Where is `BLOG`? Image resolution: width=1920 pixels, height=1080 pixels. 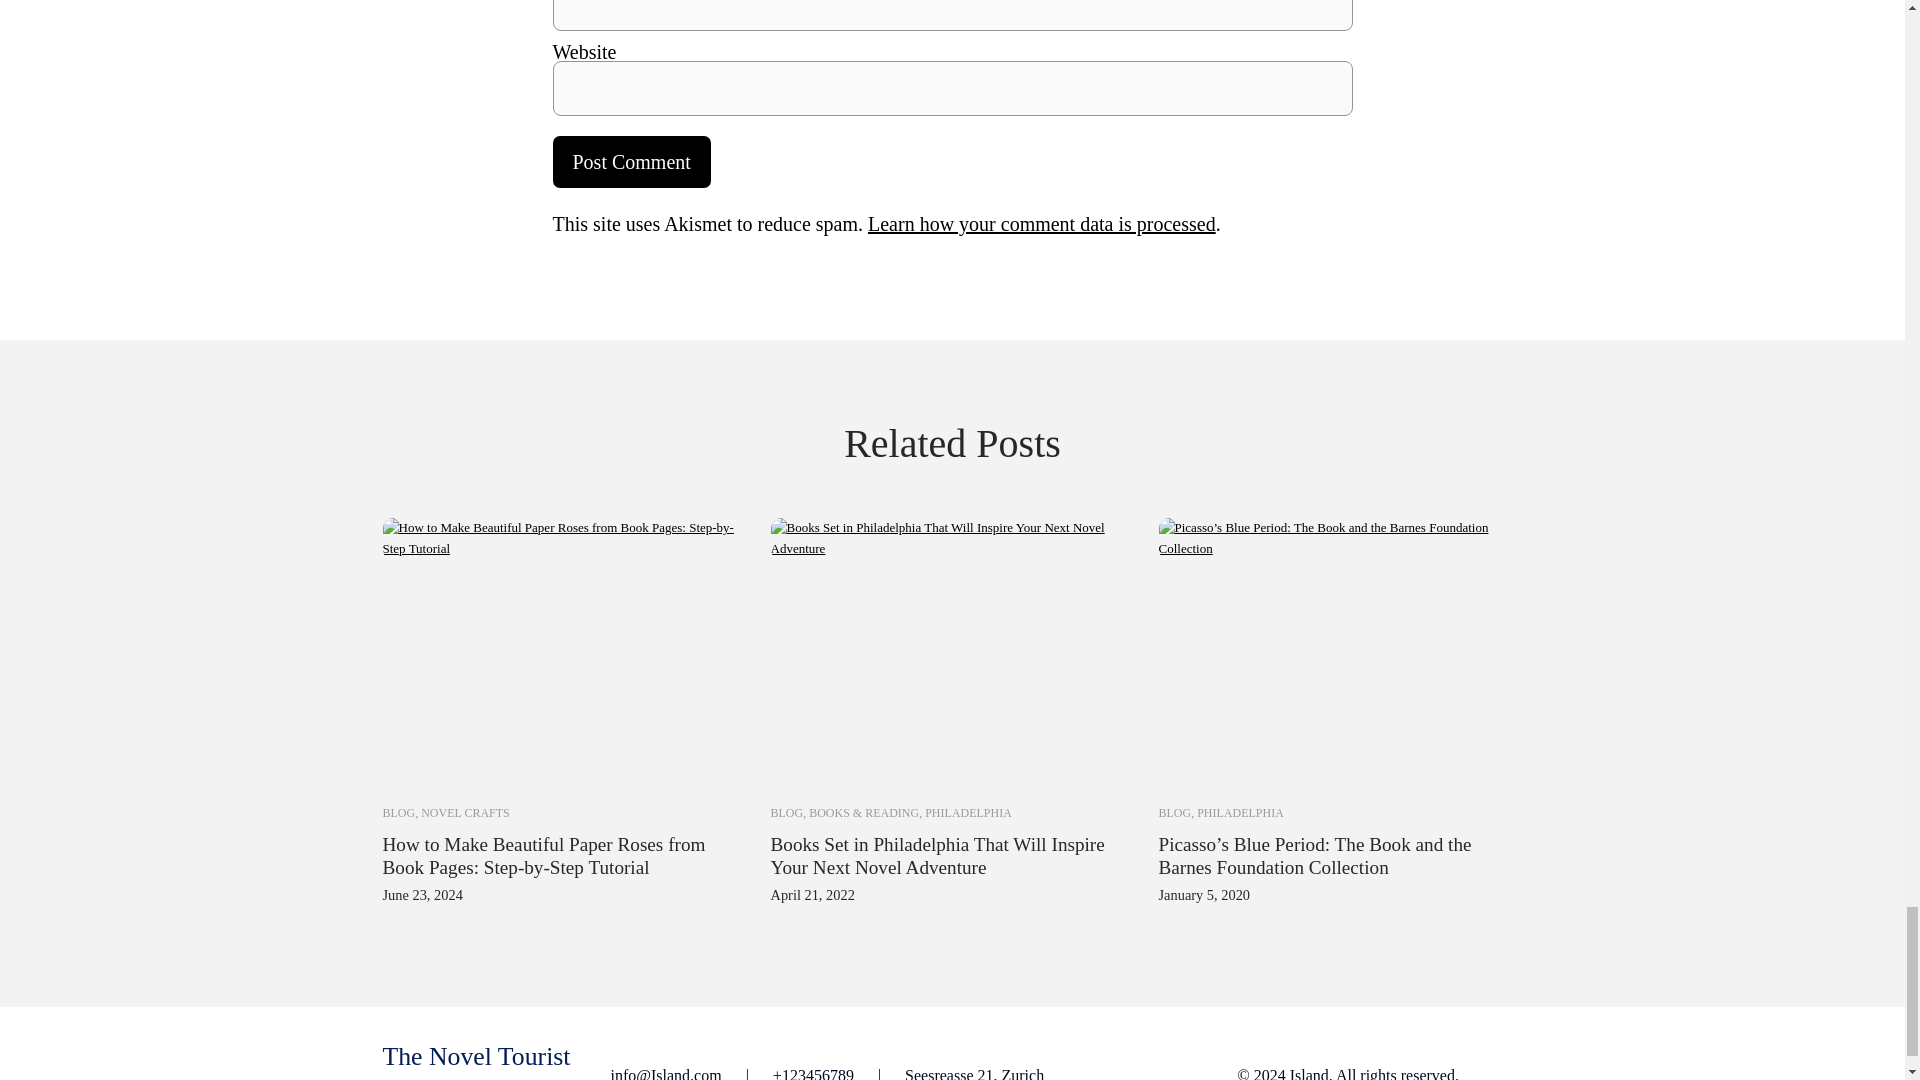
BLOG is located at coordinates (786, 812).